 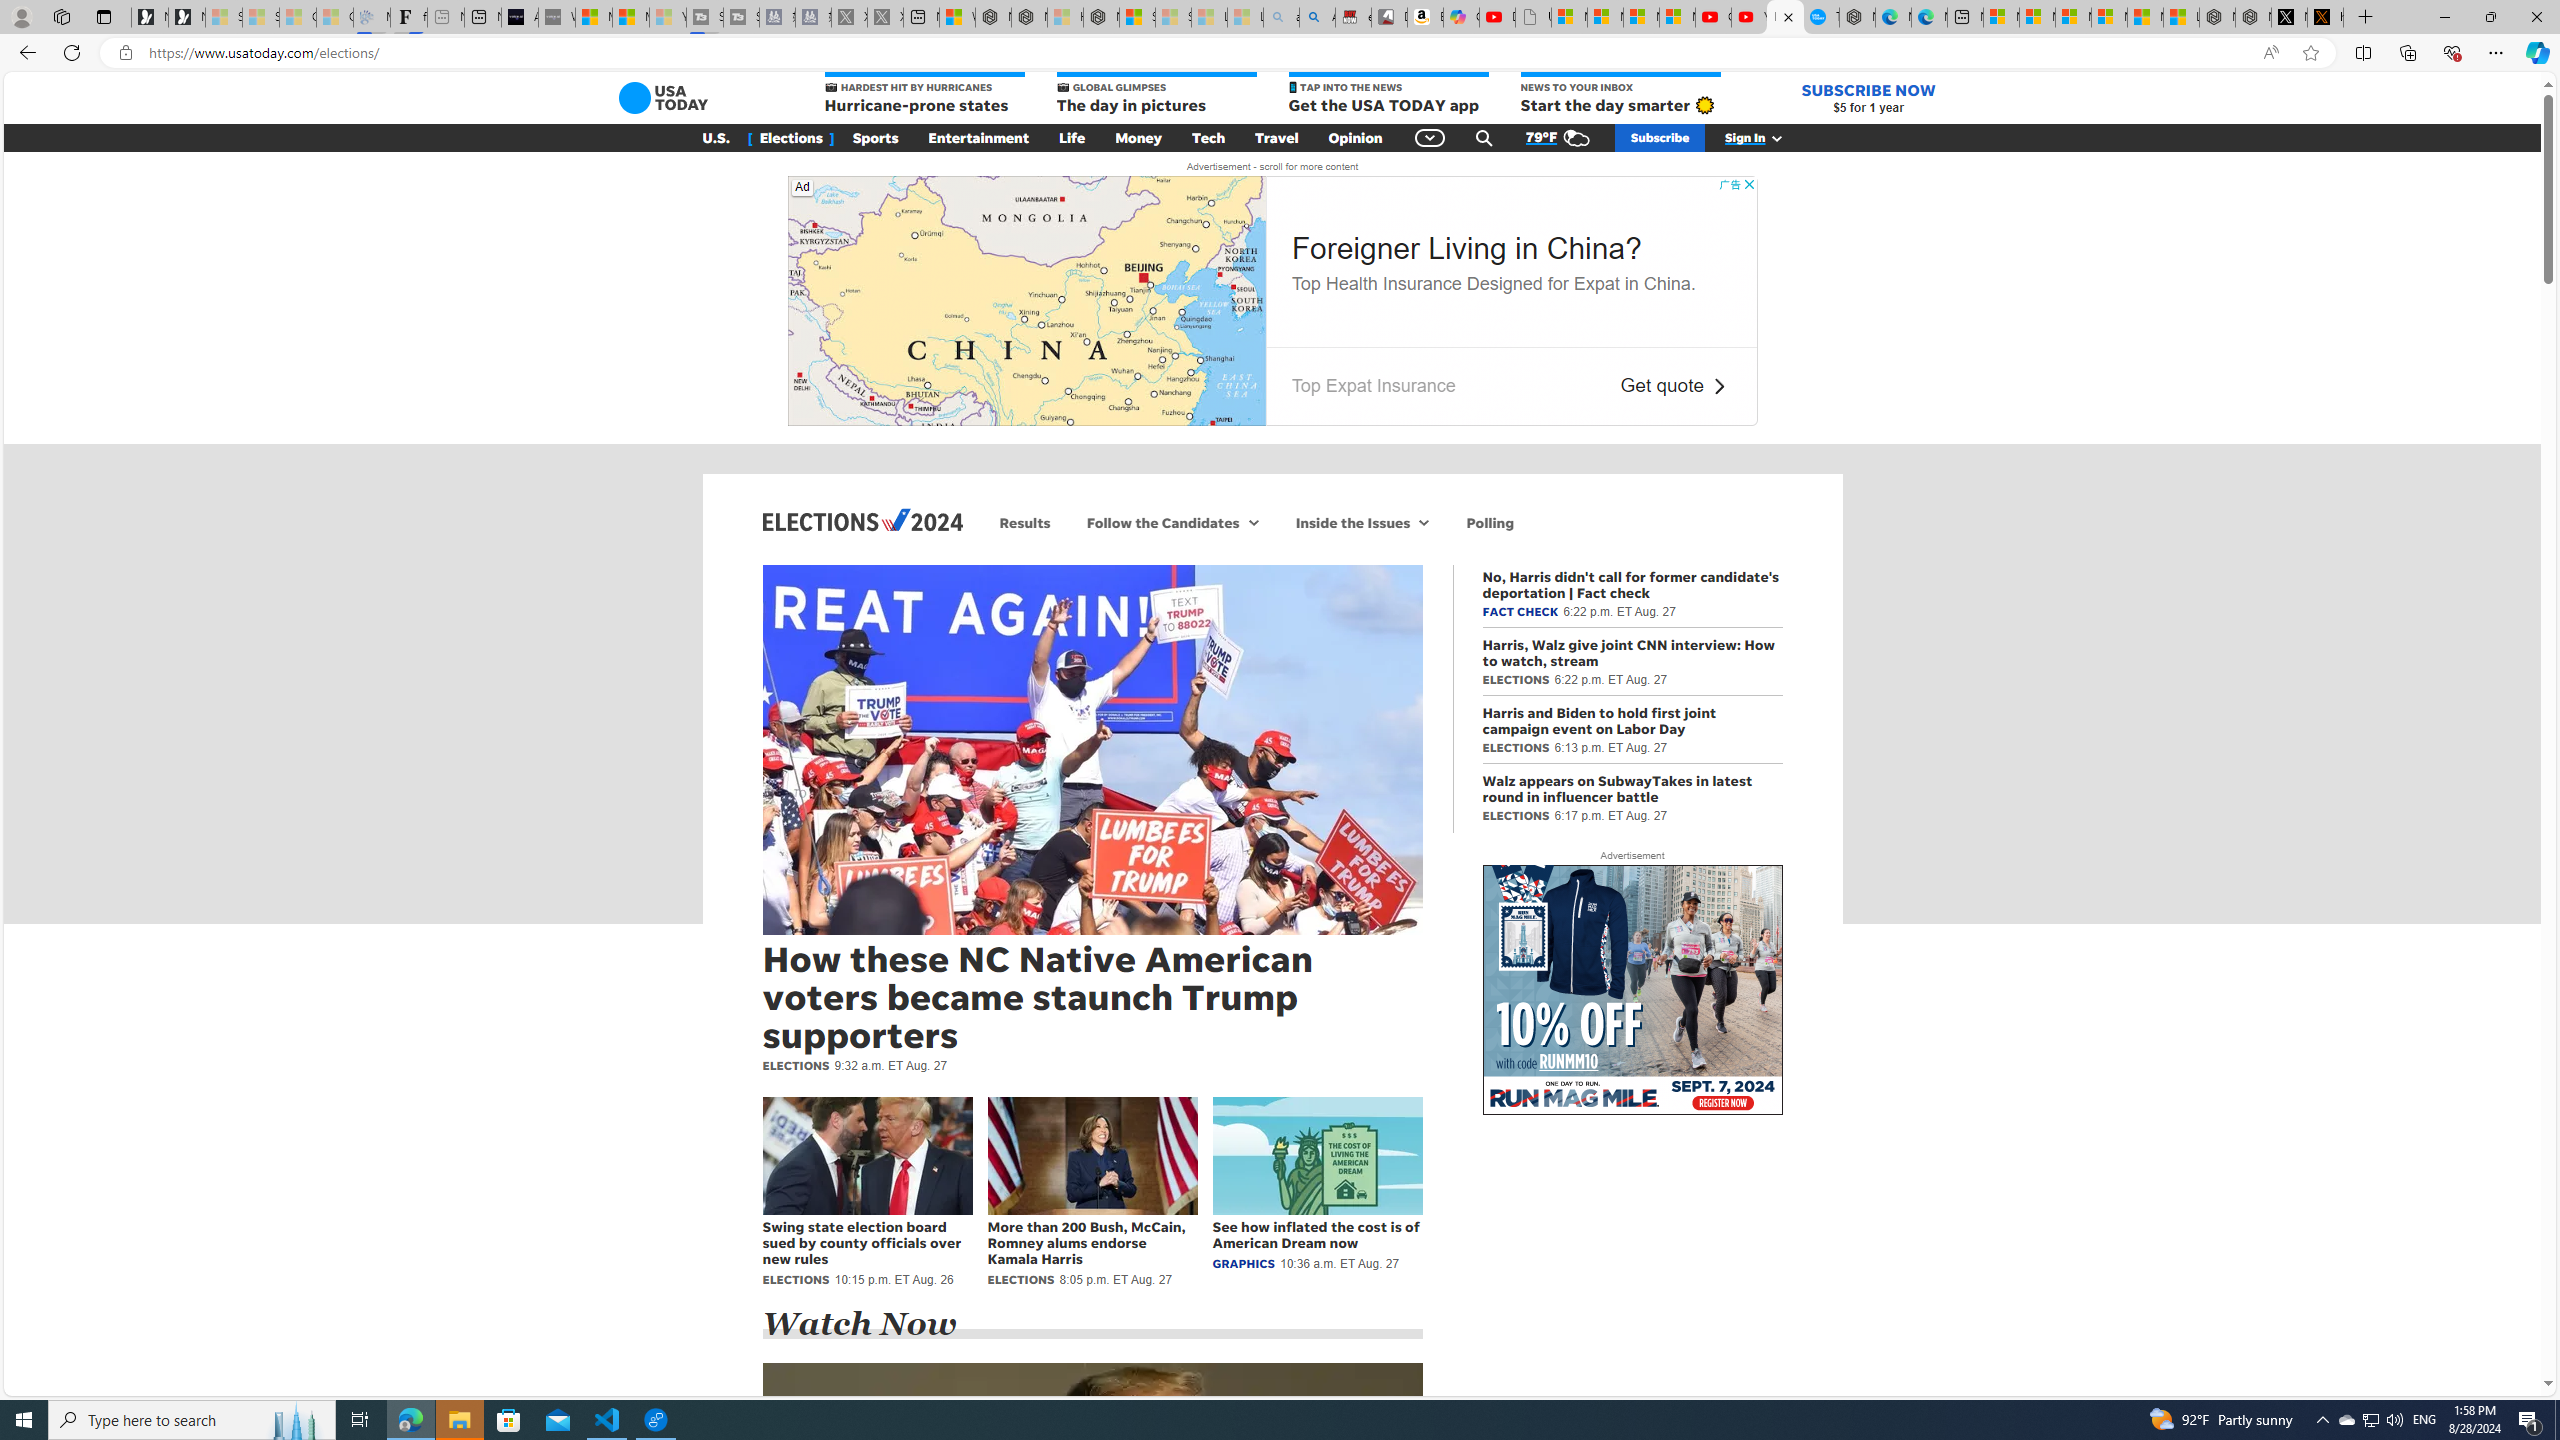 What do you see at coordinates (662, 98) in the screenshot?
I see `Class: gnt_n_lg_svg` at bounding box center [662, 98].